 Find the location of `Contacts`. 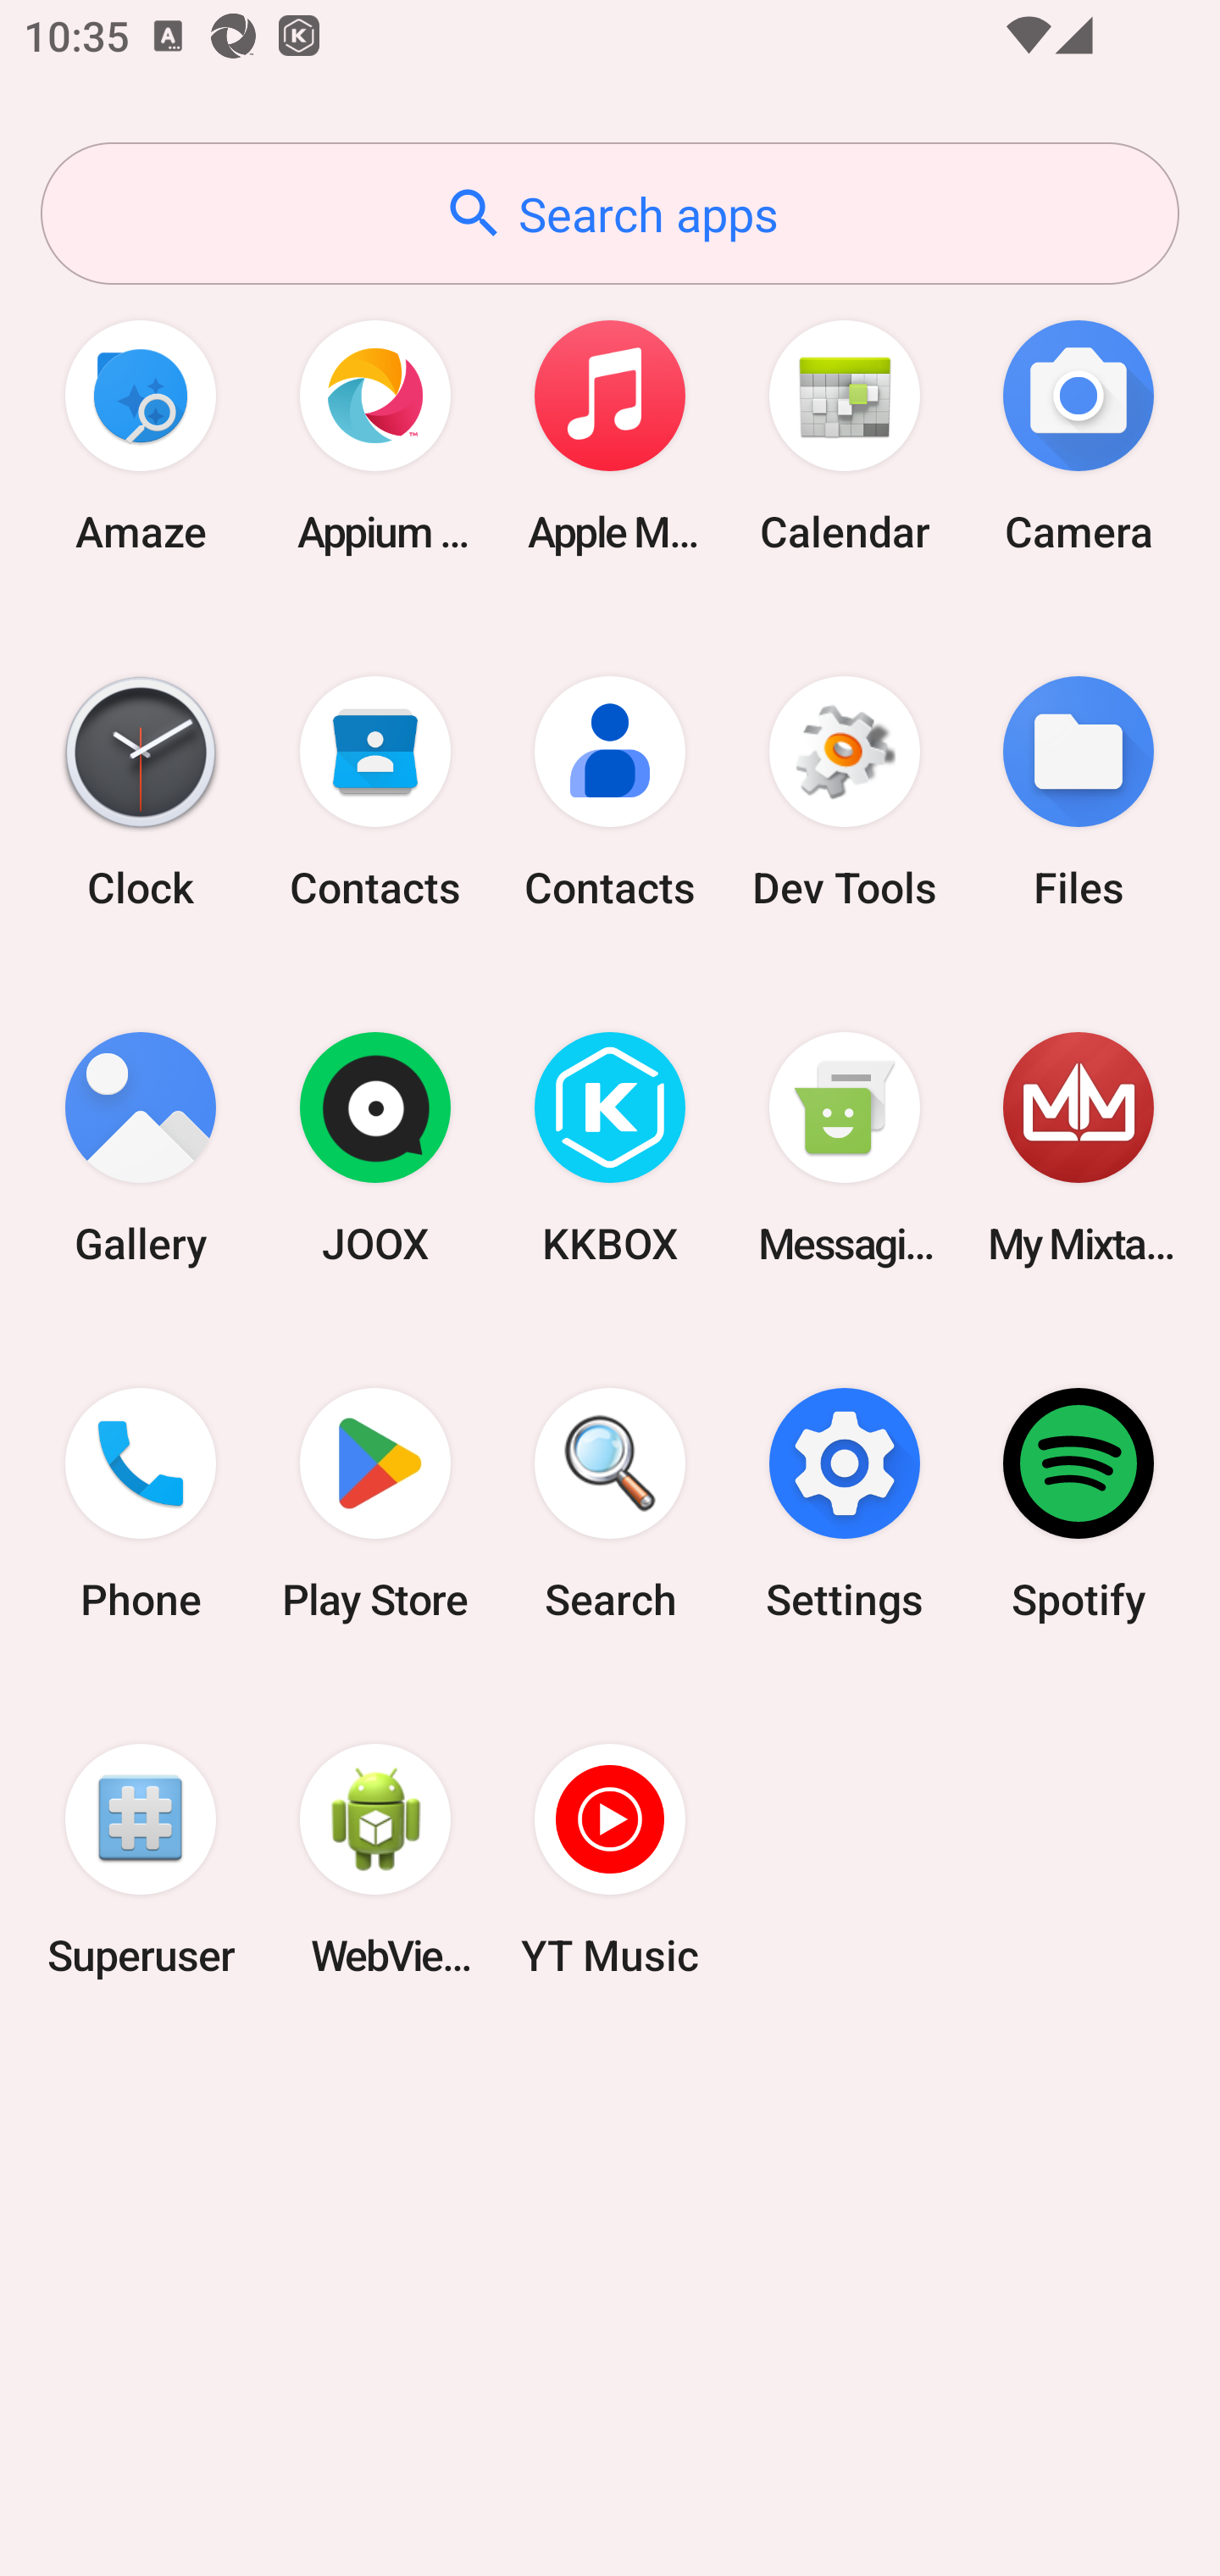

Contacts is located at coordinates (610, 791).